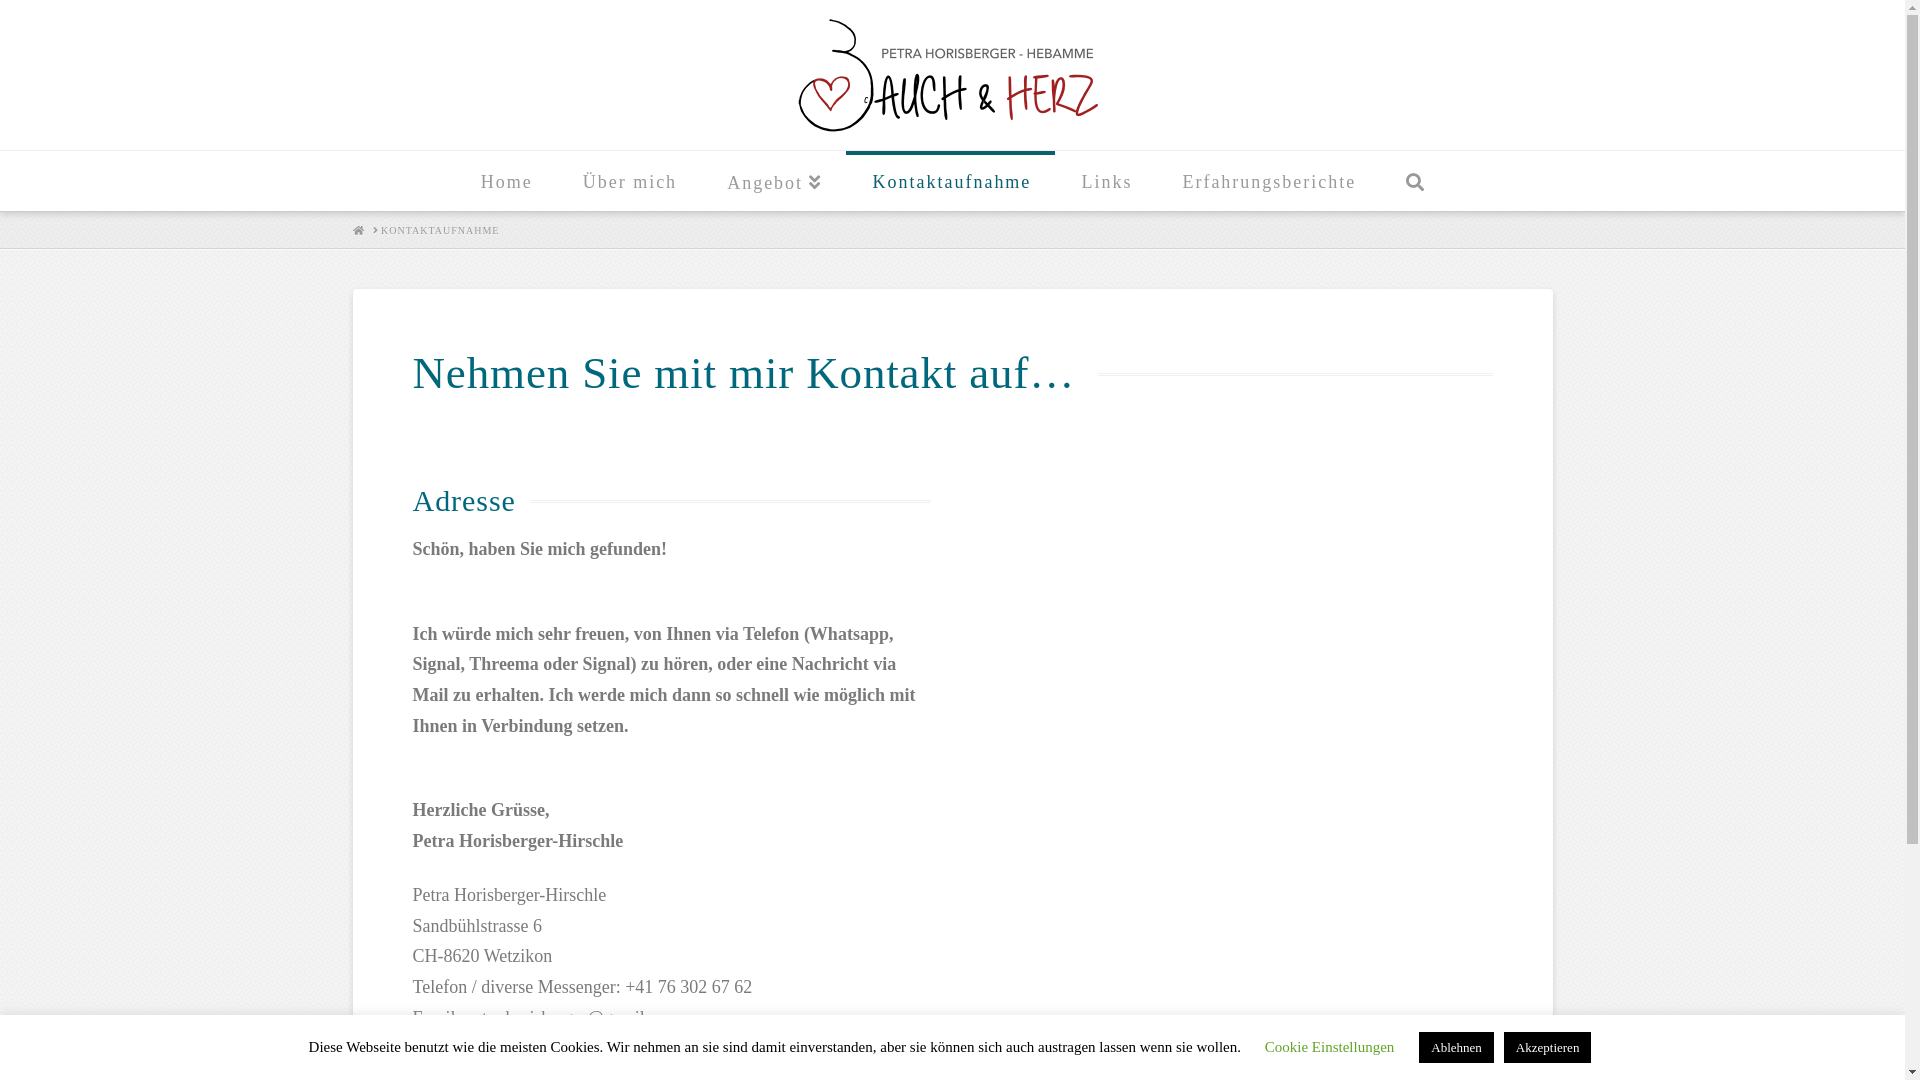 Image resolution: width=1920 pixels, height=1080 pixels. I want to click on HOME, so click(358, 230).